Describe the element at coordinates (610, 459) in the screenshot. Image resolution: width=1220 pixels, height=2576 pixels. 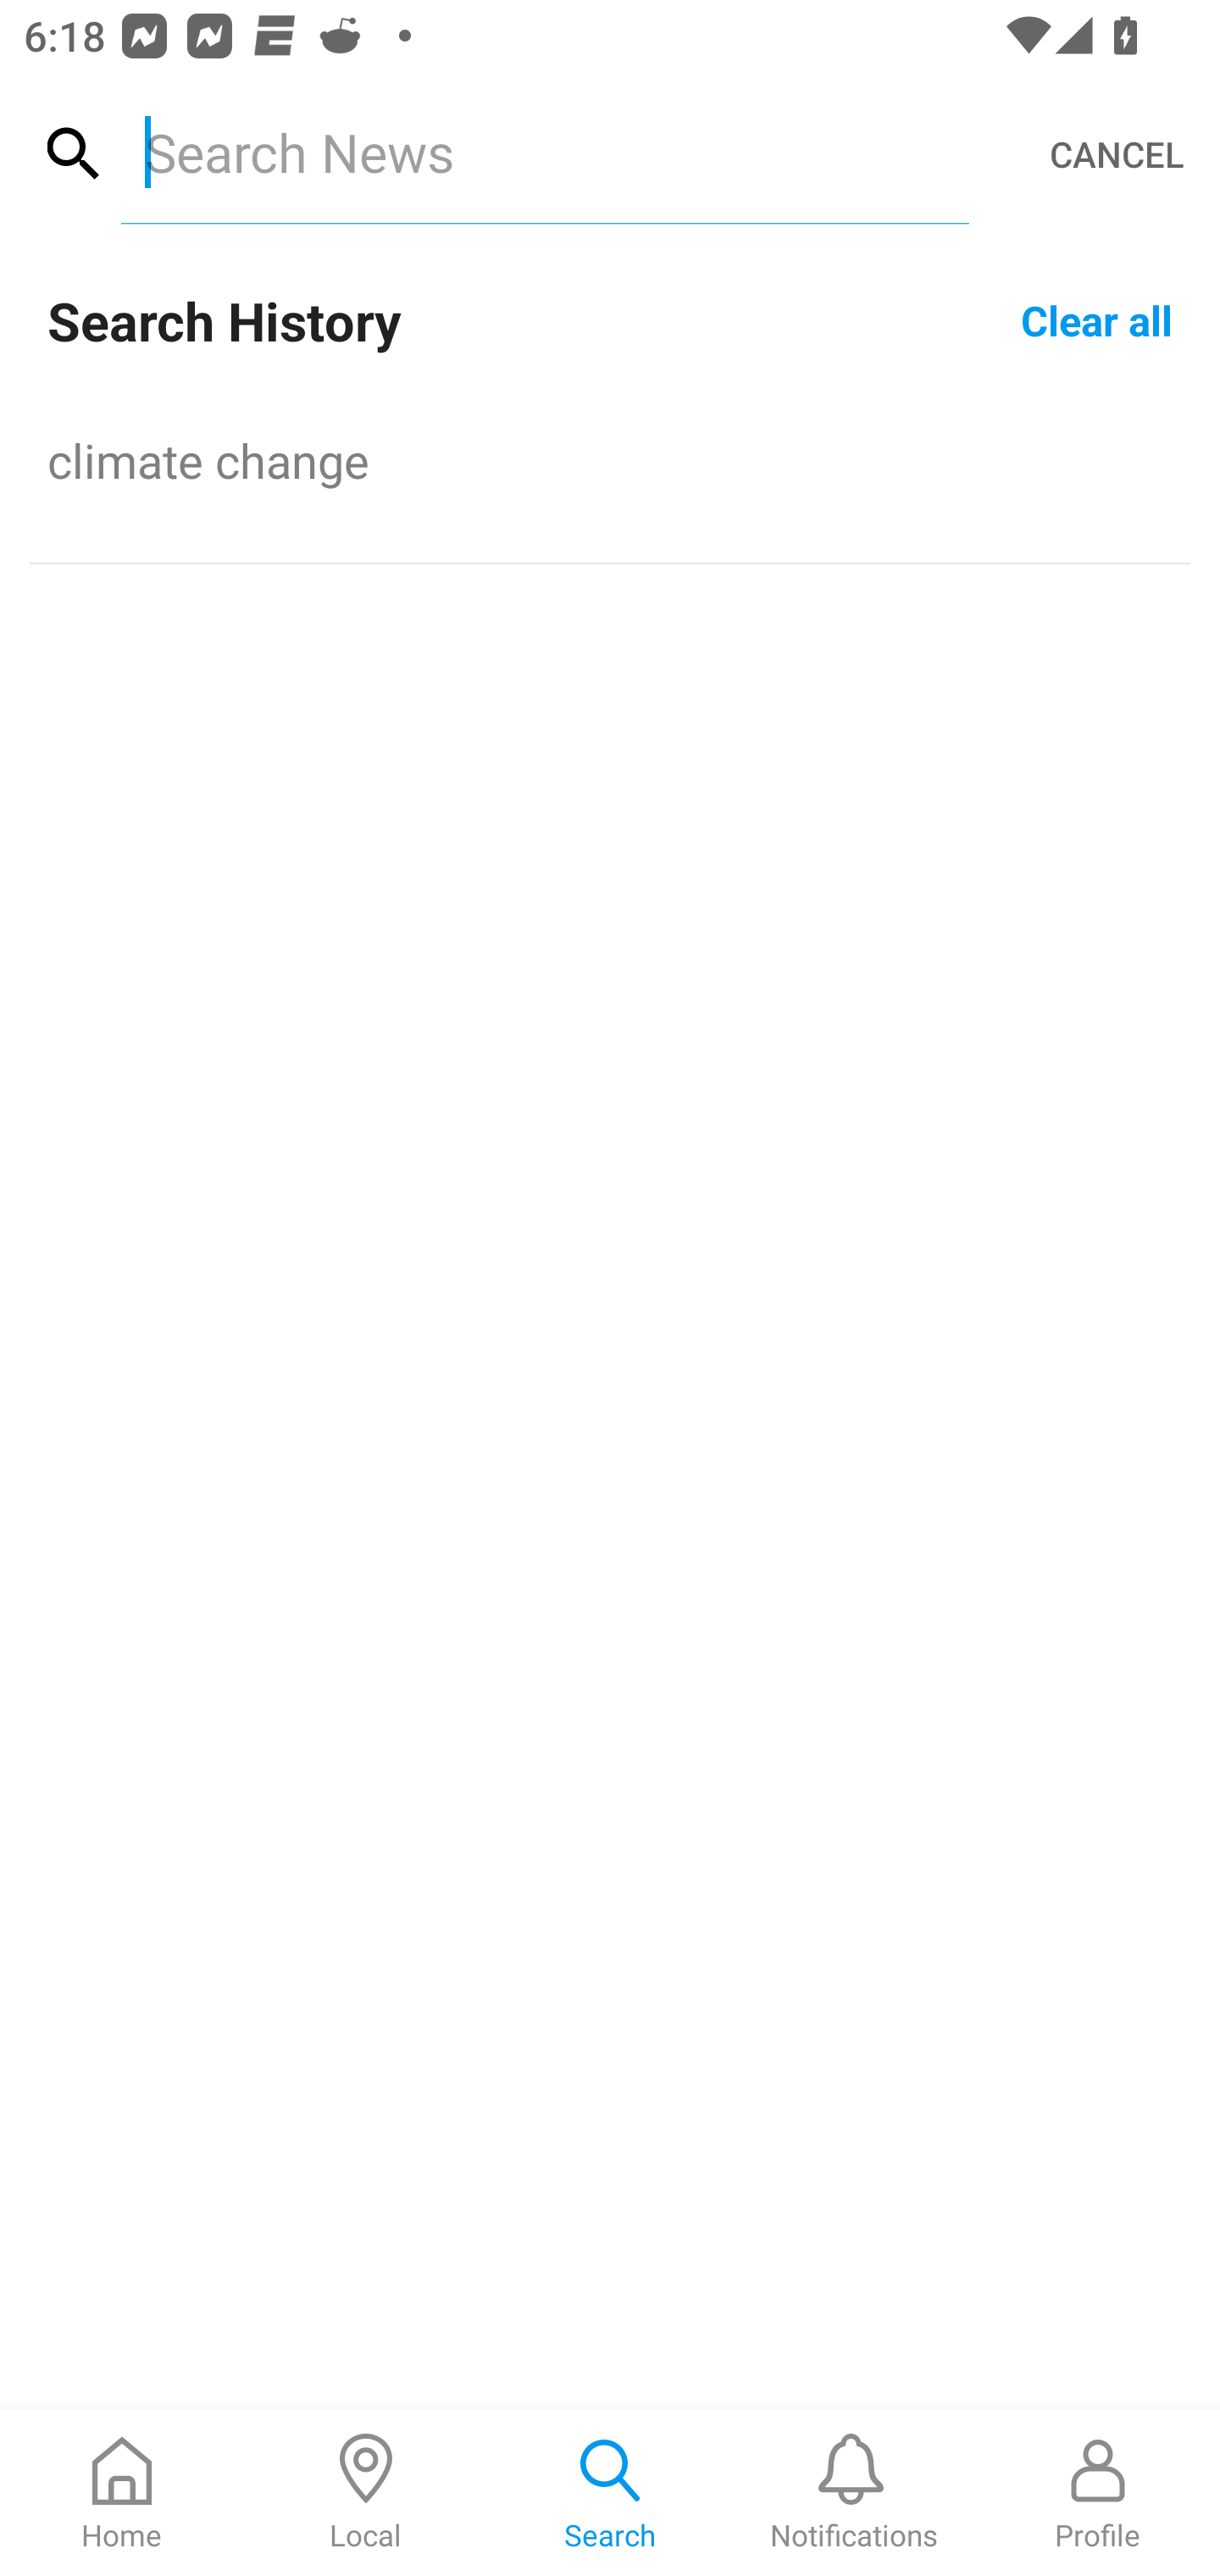
I see `climate change` at that location.